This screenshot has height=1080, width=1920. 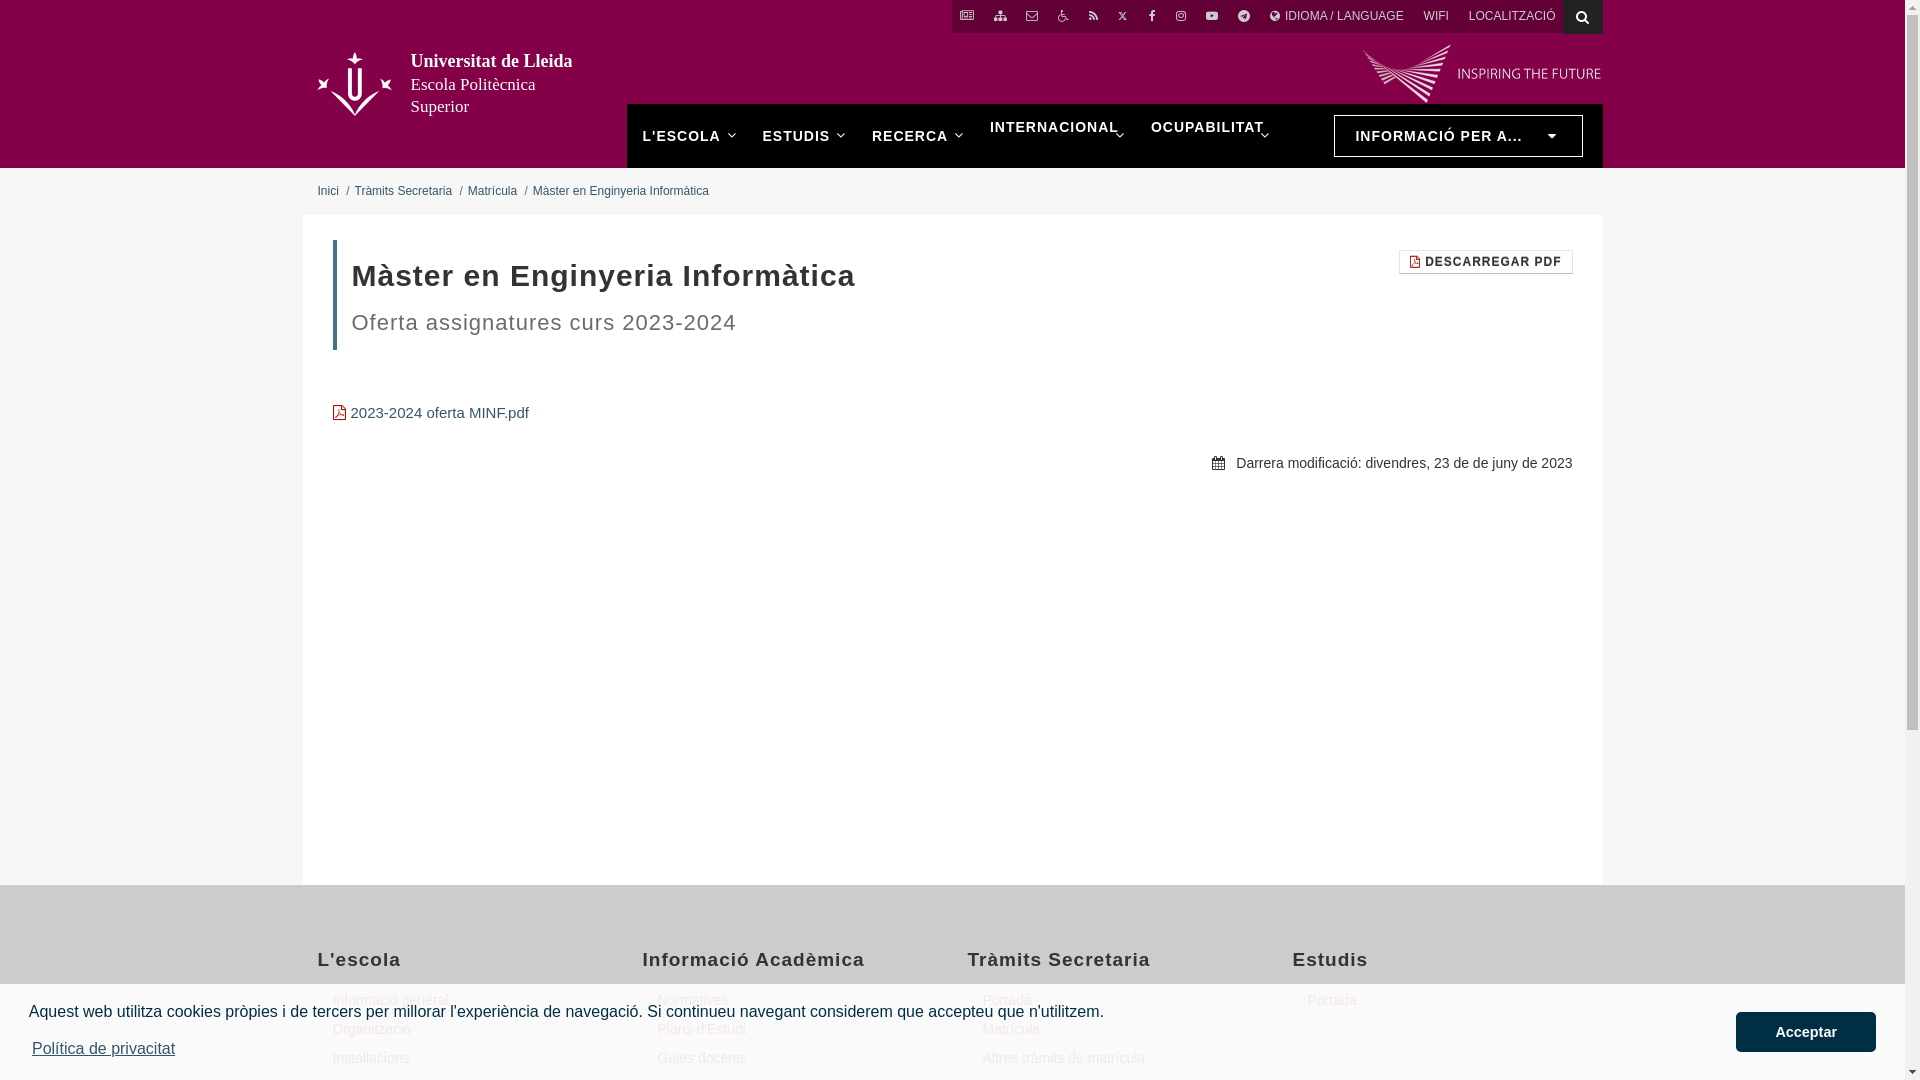 I want to click on Acceptar, so click(x=1806, y=1032).